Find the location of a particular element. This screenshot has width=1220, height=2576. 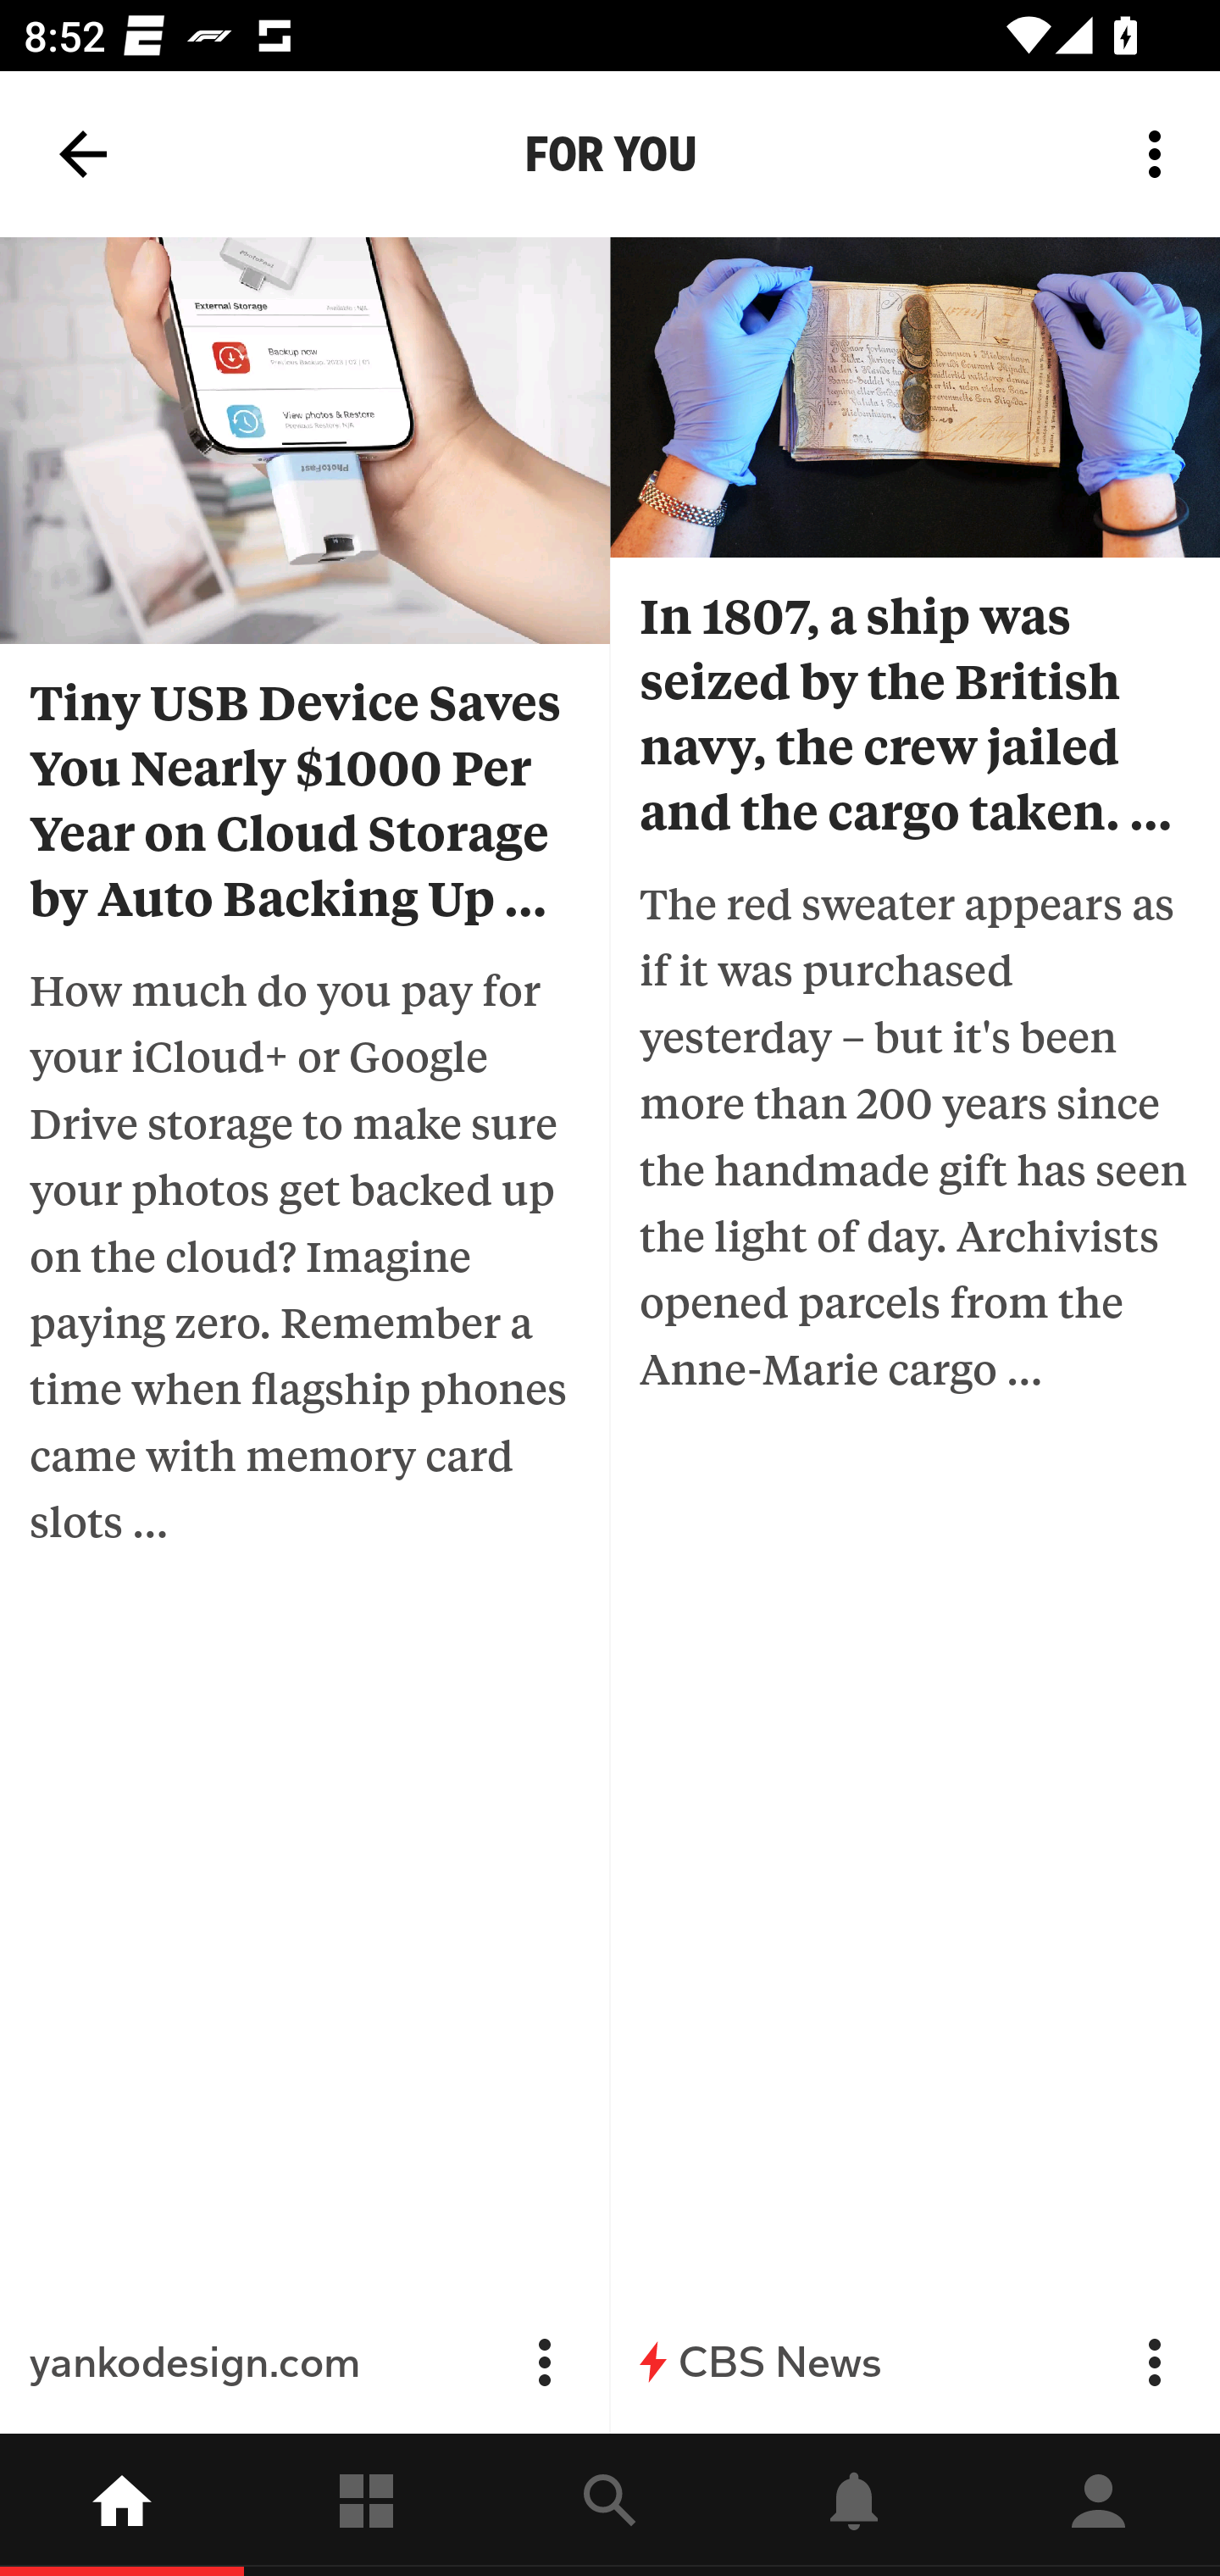

yankodesign.com Flip into Magazine is located at coordinates (305, 2362).